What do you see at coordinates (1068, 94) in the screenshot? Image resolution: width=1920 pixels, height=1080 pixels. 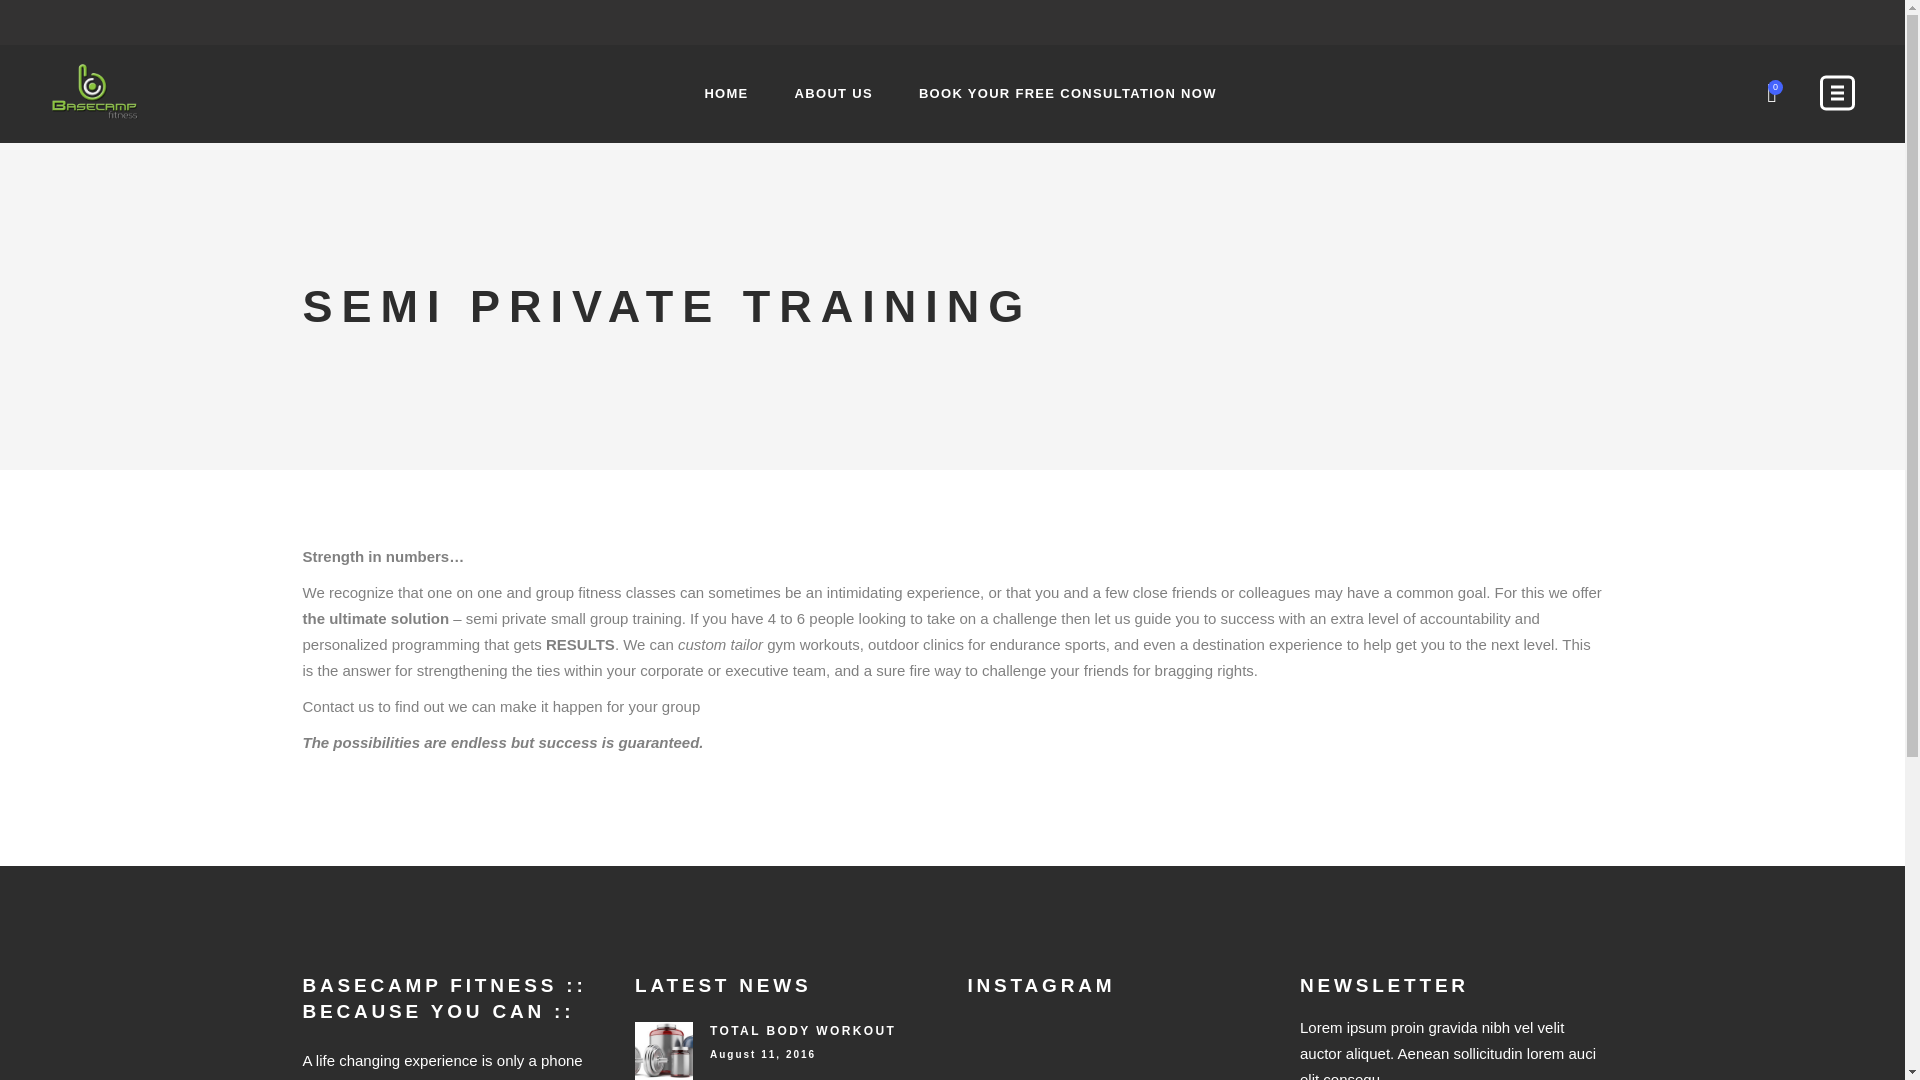 I see `BOOK YOUR FREE CONSULTATION NOW` at bounding box center [1068, 94].